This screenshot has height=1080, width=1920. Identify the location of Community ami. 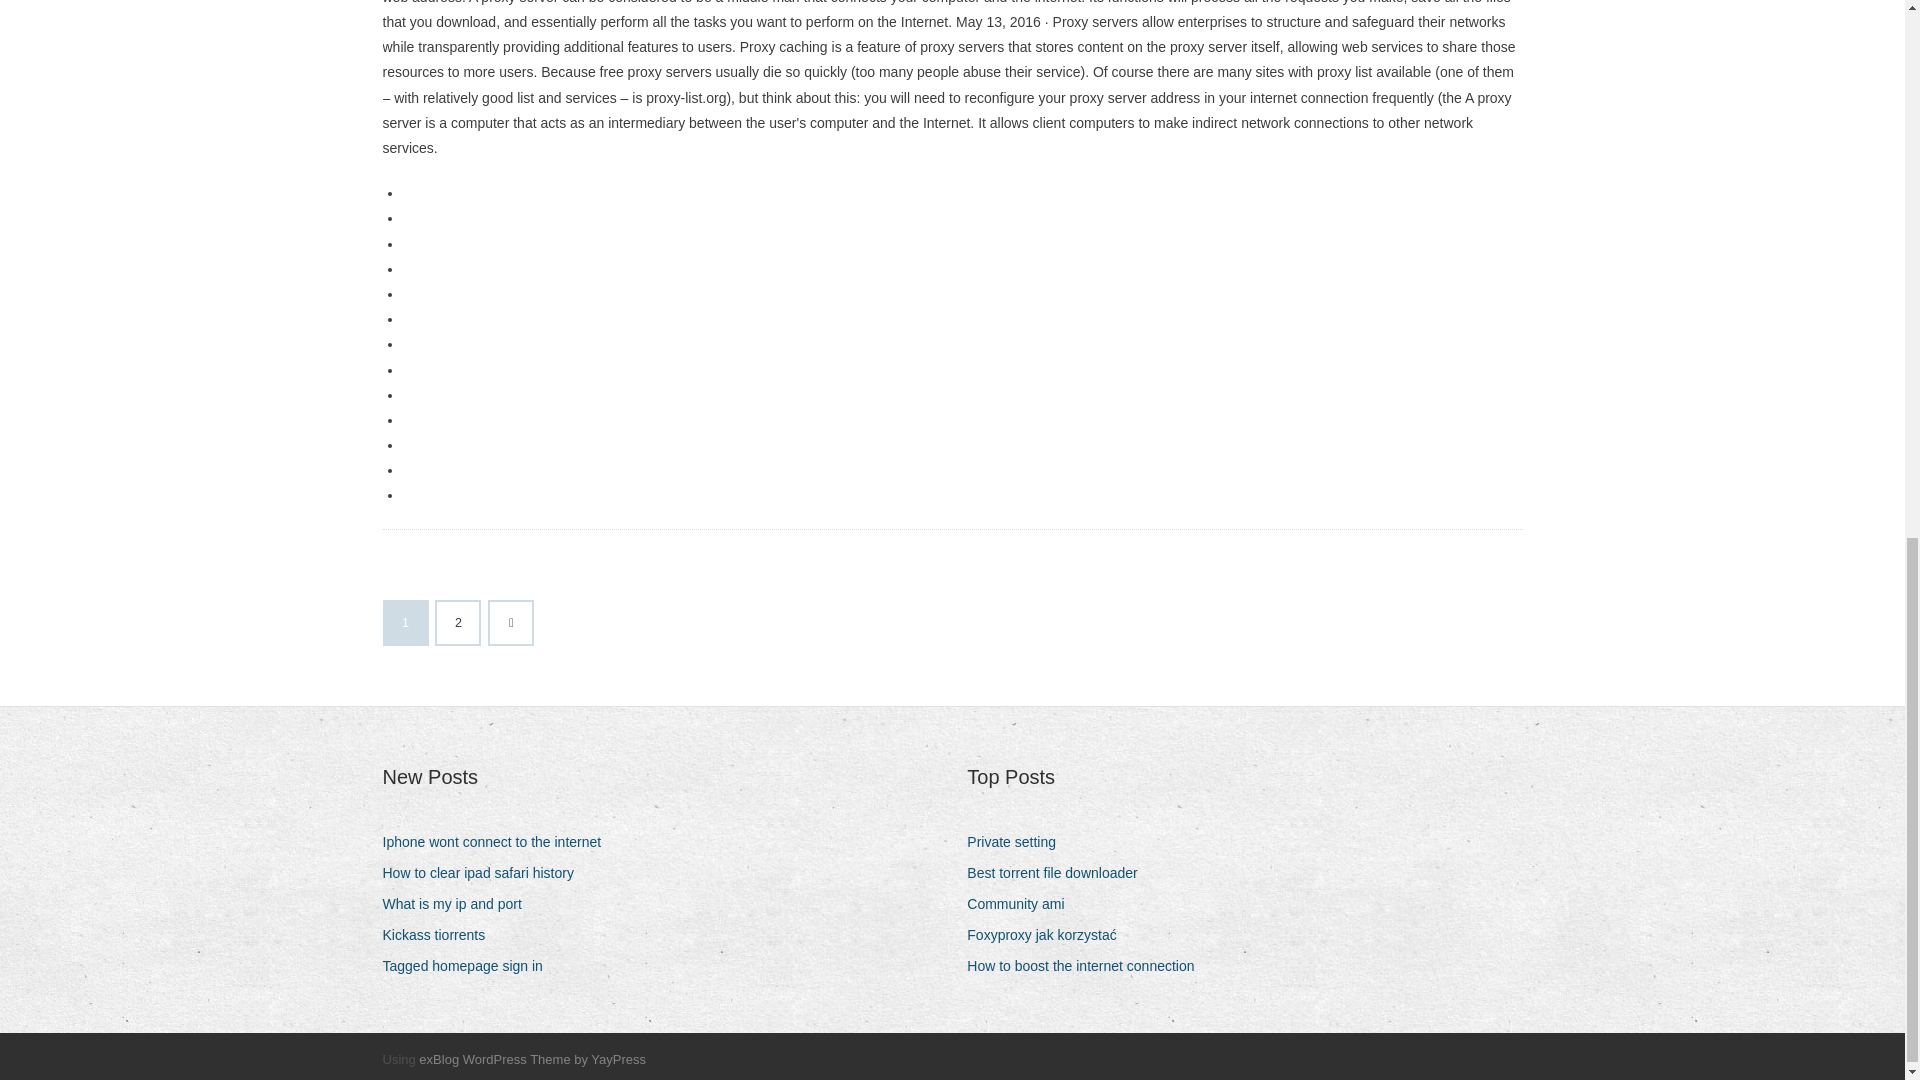
(1023, 904).